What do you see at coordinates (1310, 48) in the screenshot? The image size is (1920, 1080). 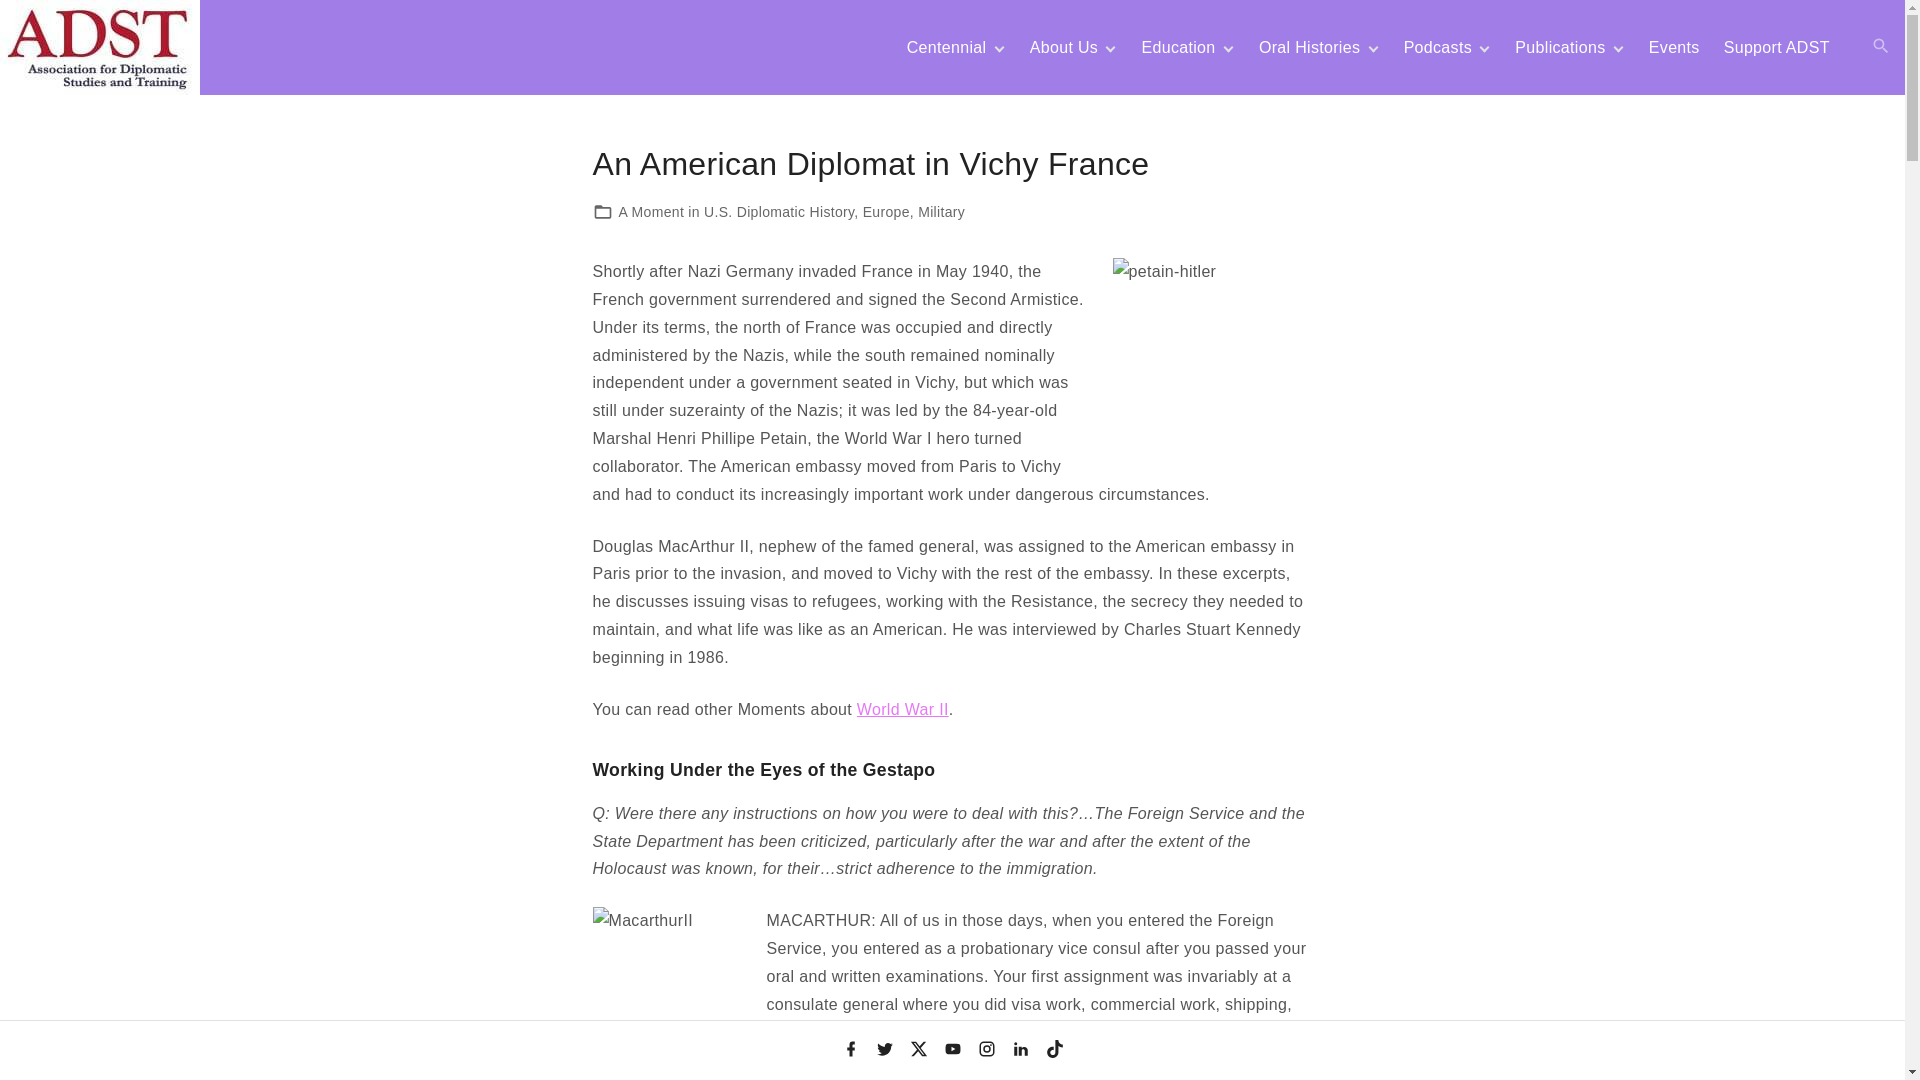 I see `Oral Histories` at bounding box center [1310, 48].